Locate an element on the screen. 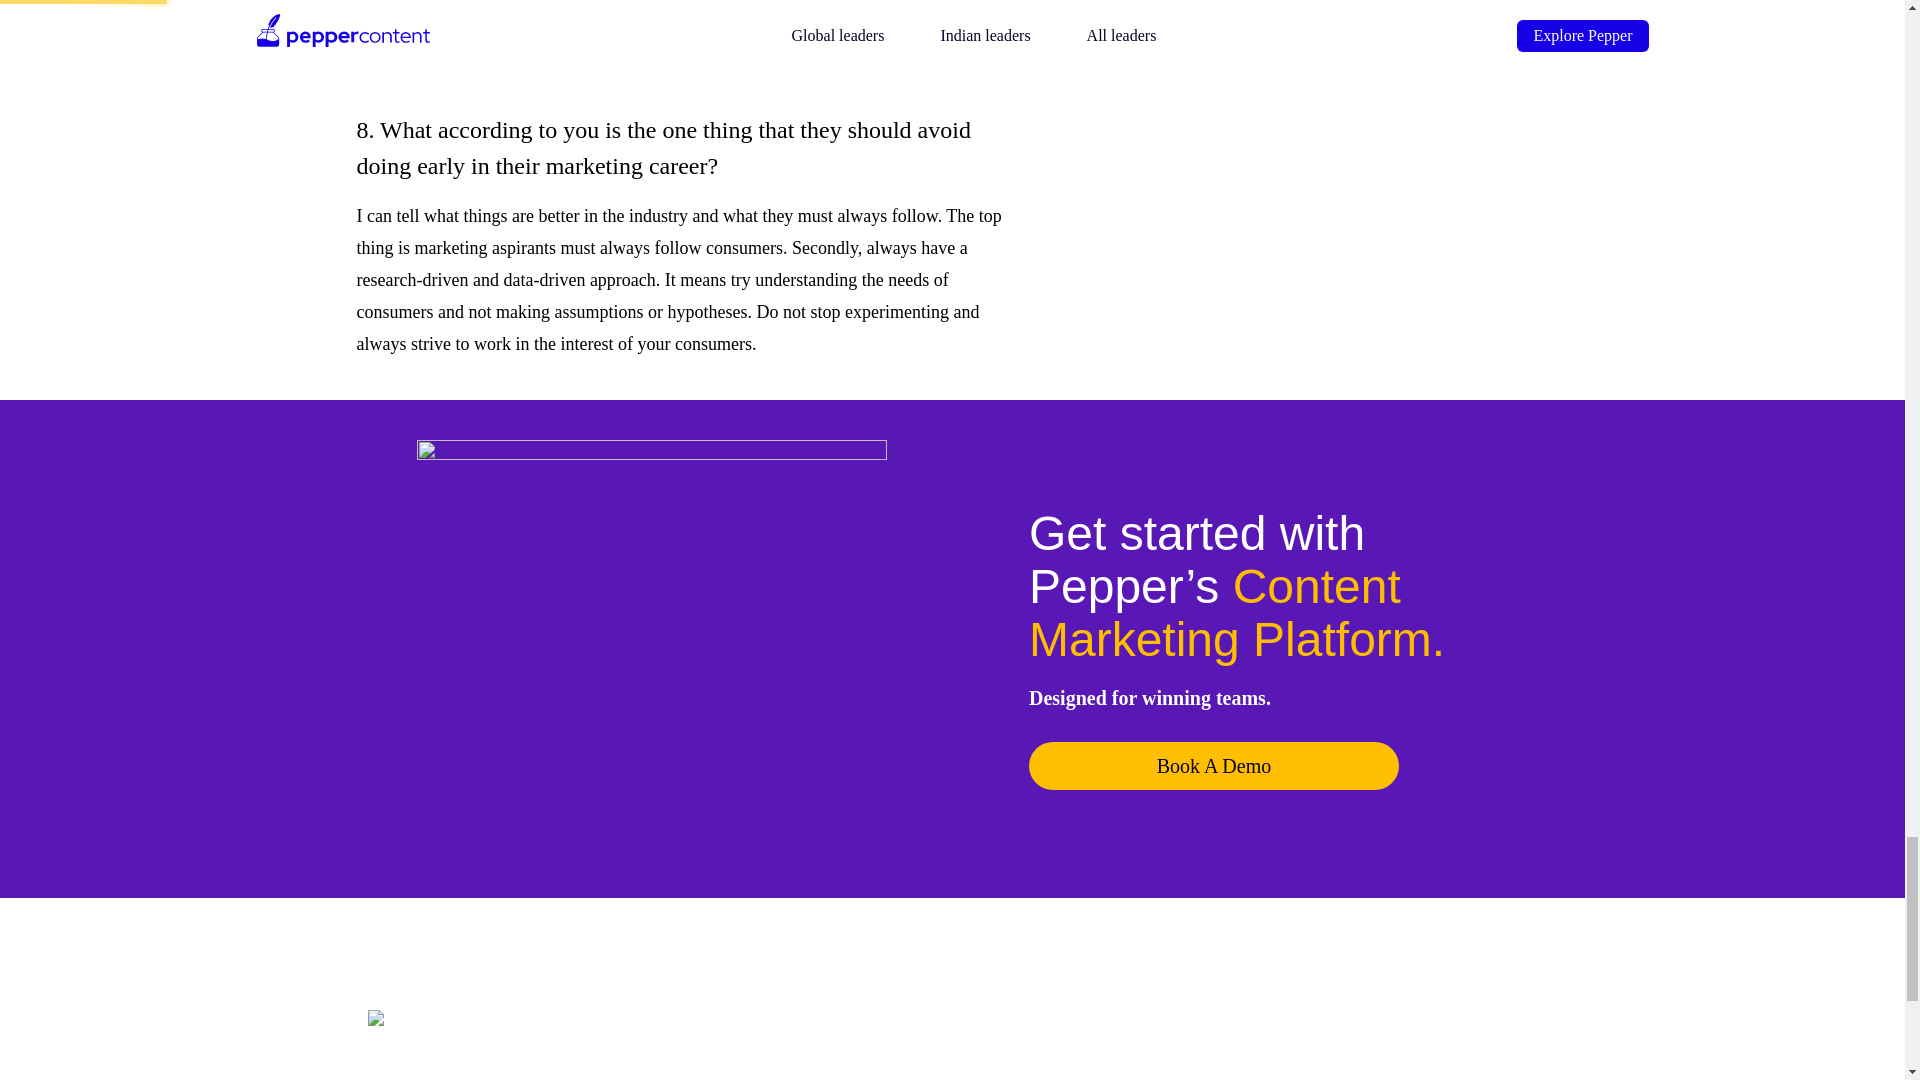 Image resolution: width=1920 pixels, height=1080 pixels. Book A Demo is located at coordinates (1214, 765).